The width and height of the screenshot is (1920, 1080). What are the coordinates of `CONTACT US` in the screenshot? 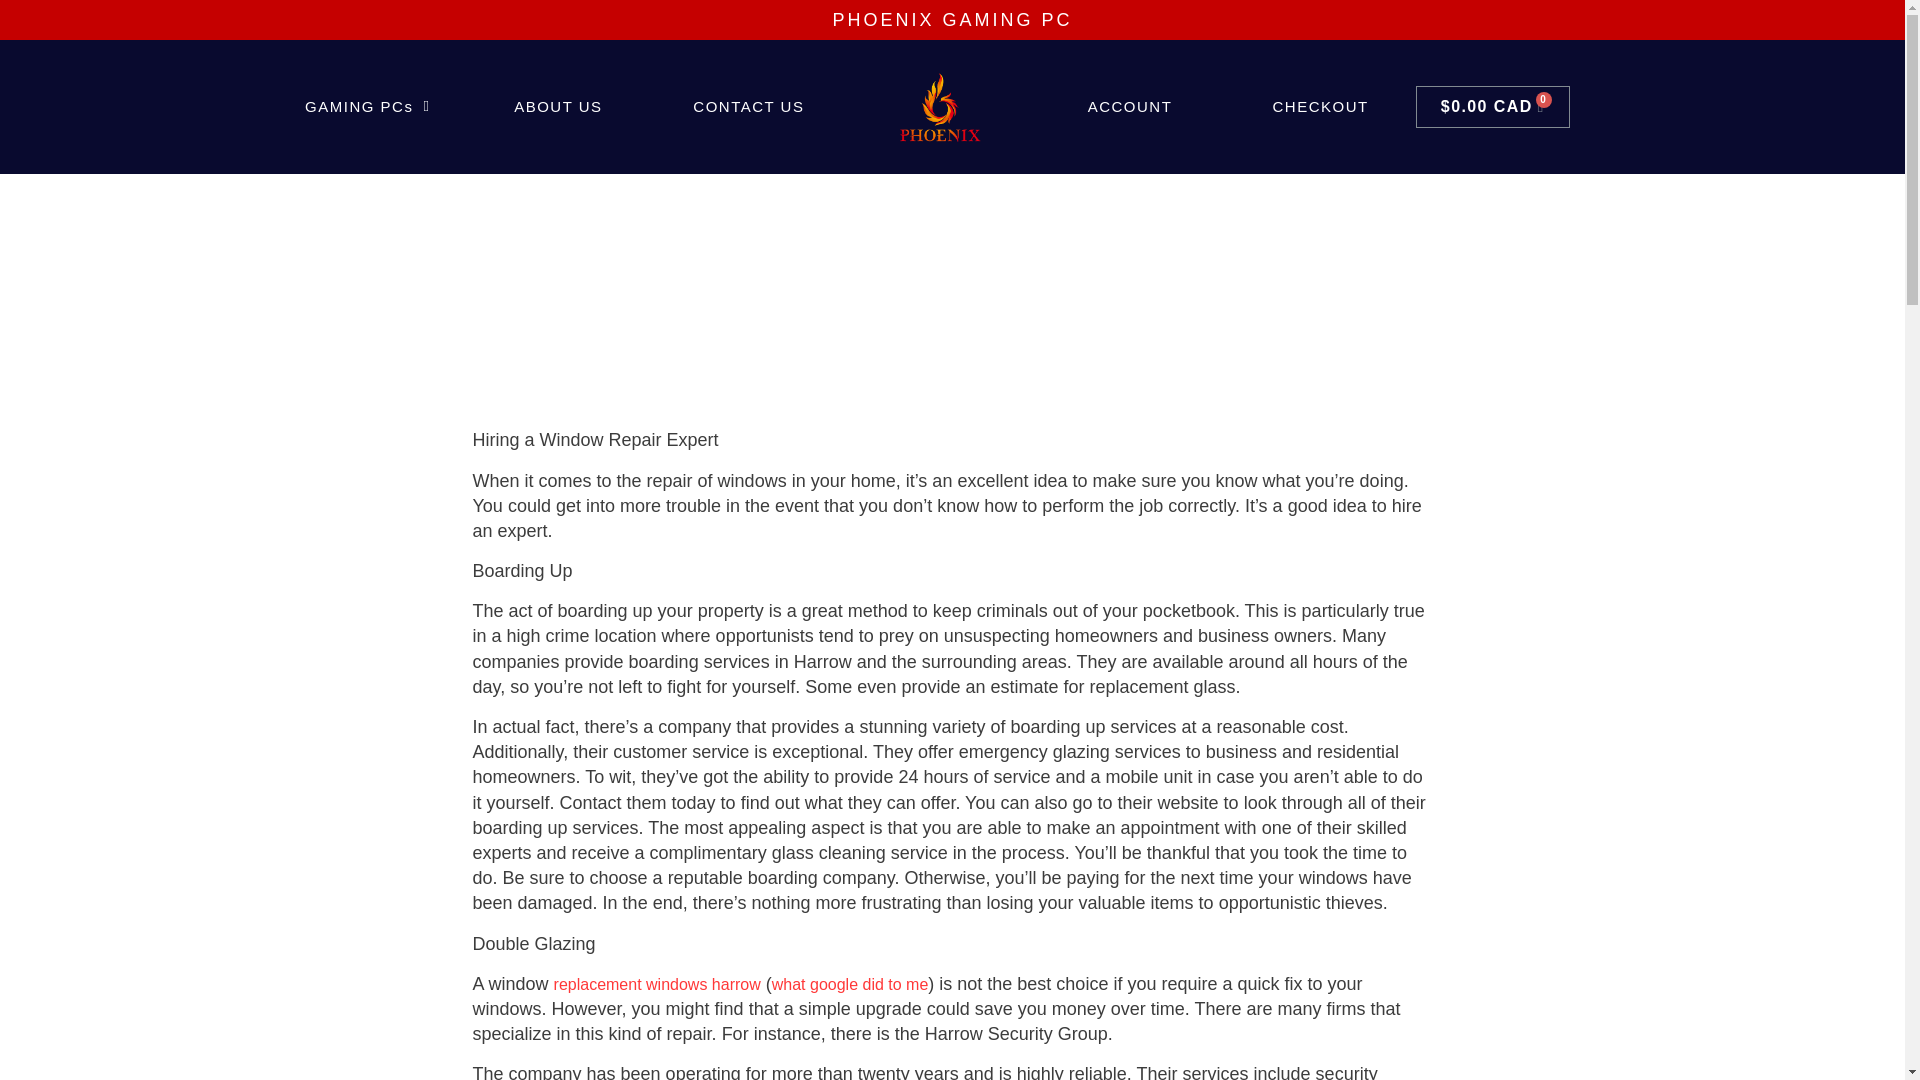 It's located at (749, 106).